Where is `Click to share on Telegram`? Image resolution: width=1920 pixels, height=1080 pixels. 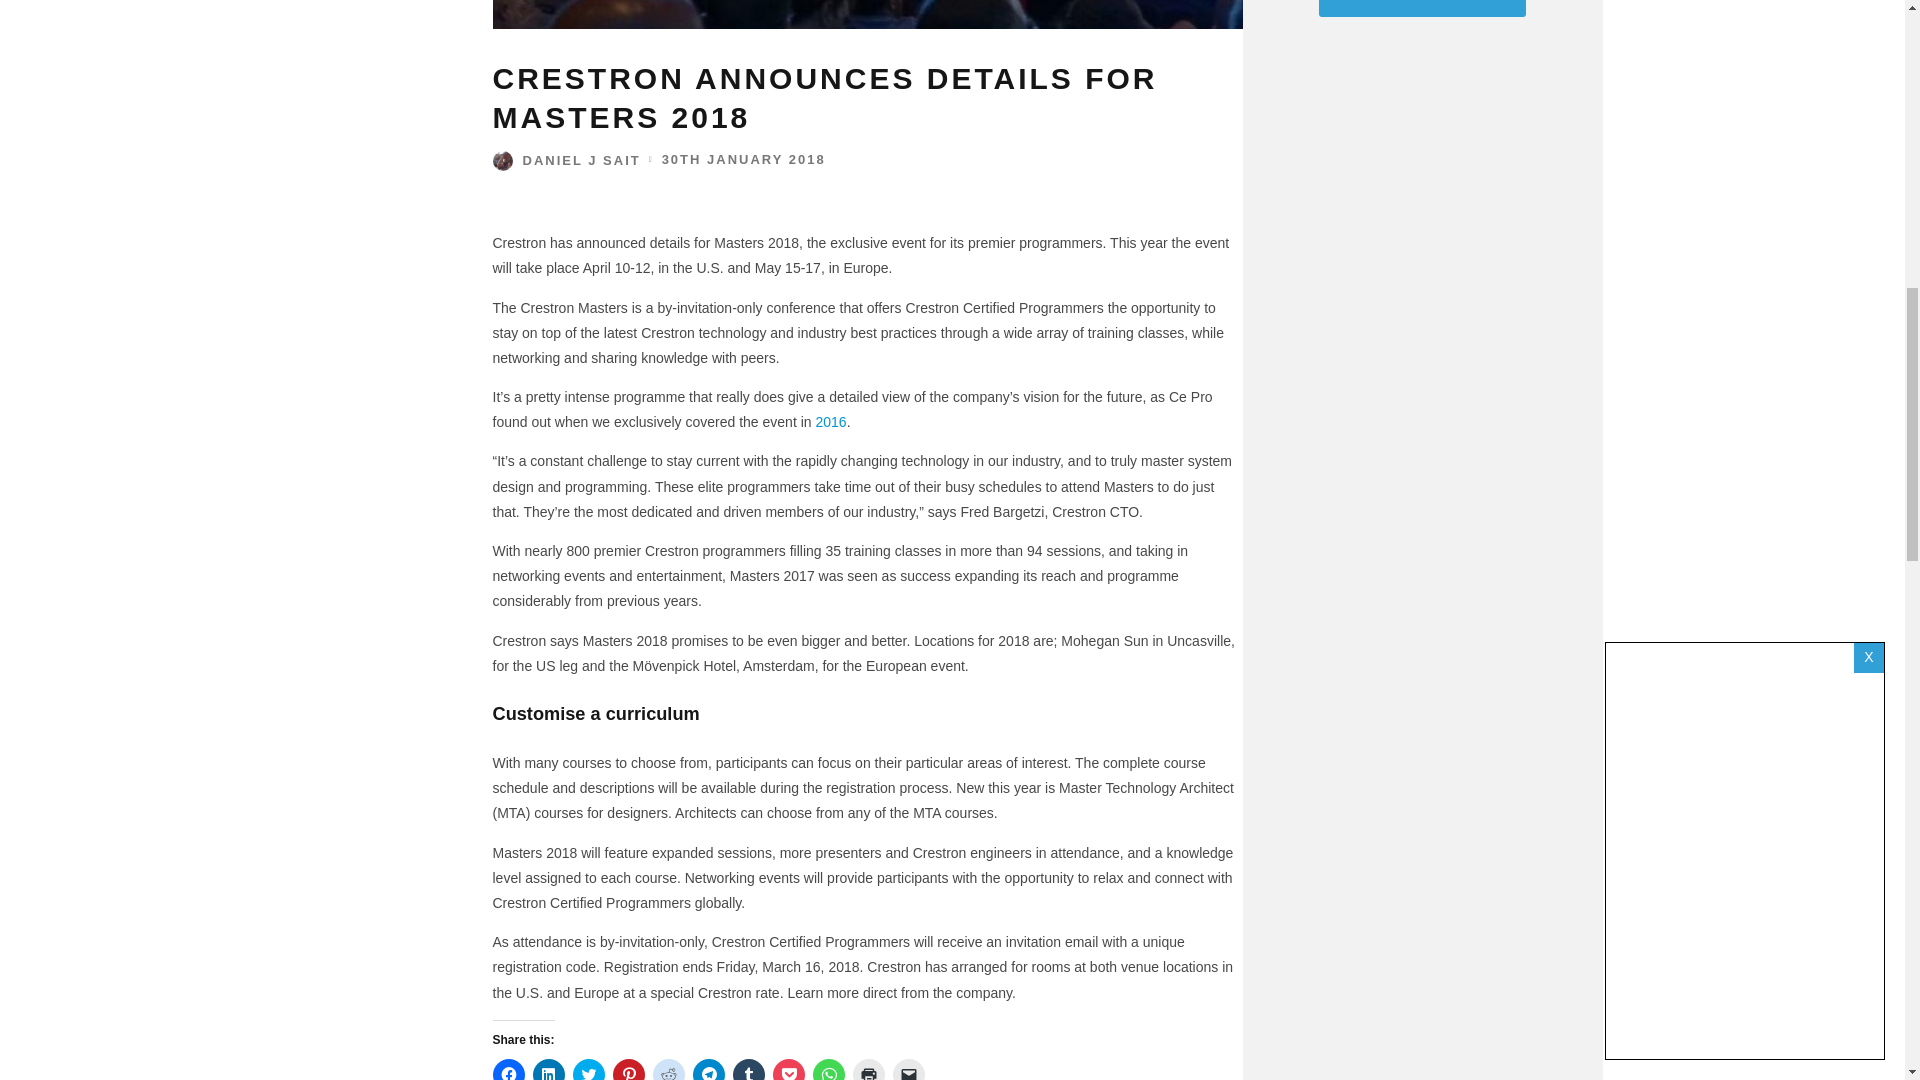 Click to share on Telegram is located at coordinates (707, 1070).